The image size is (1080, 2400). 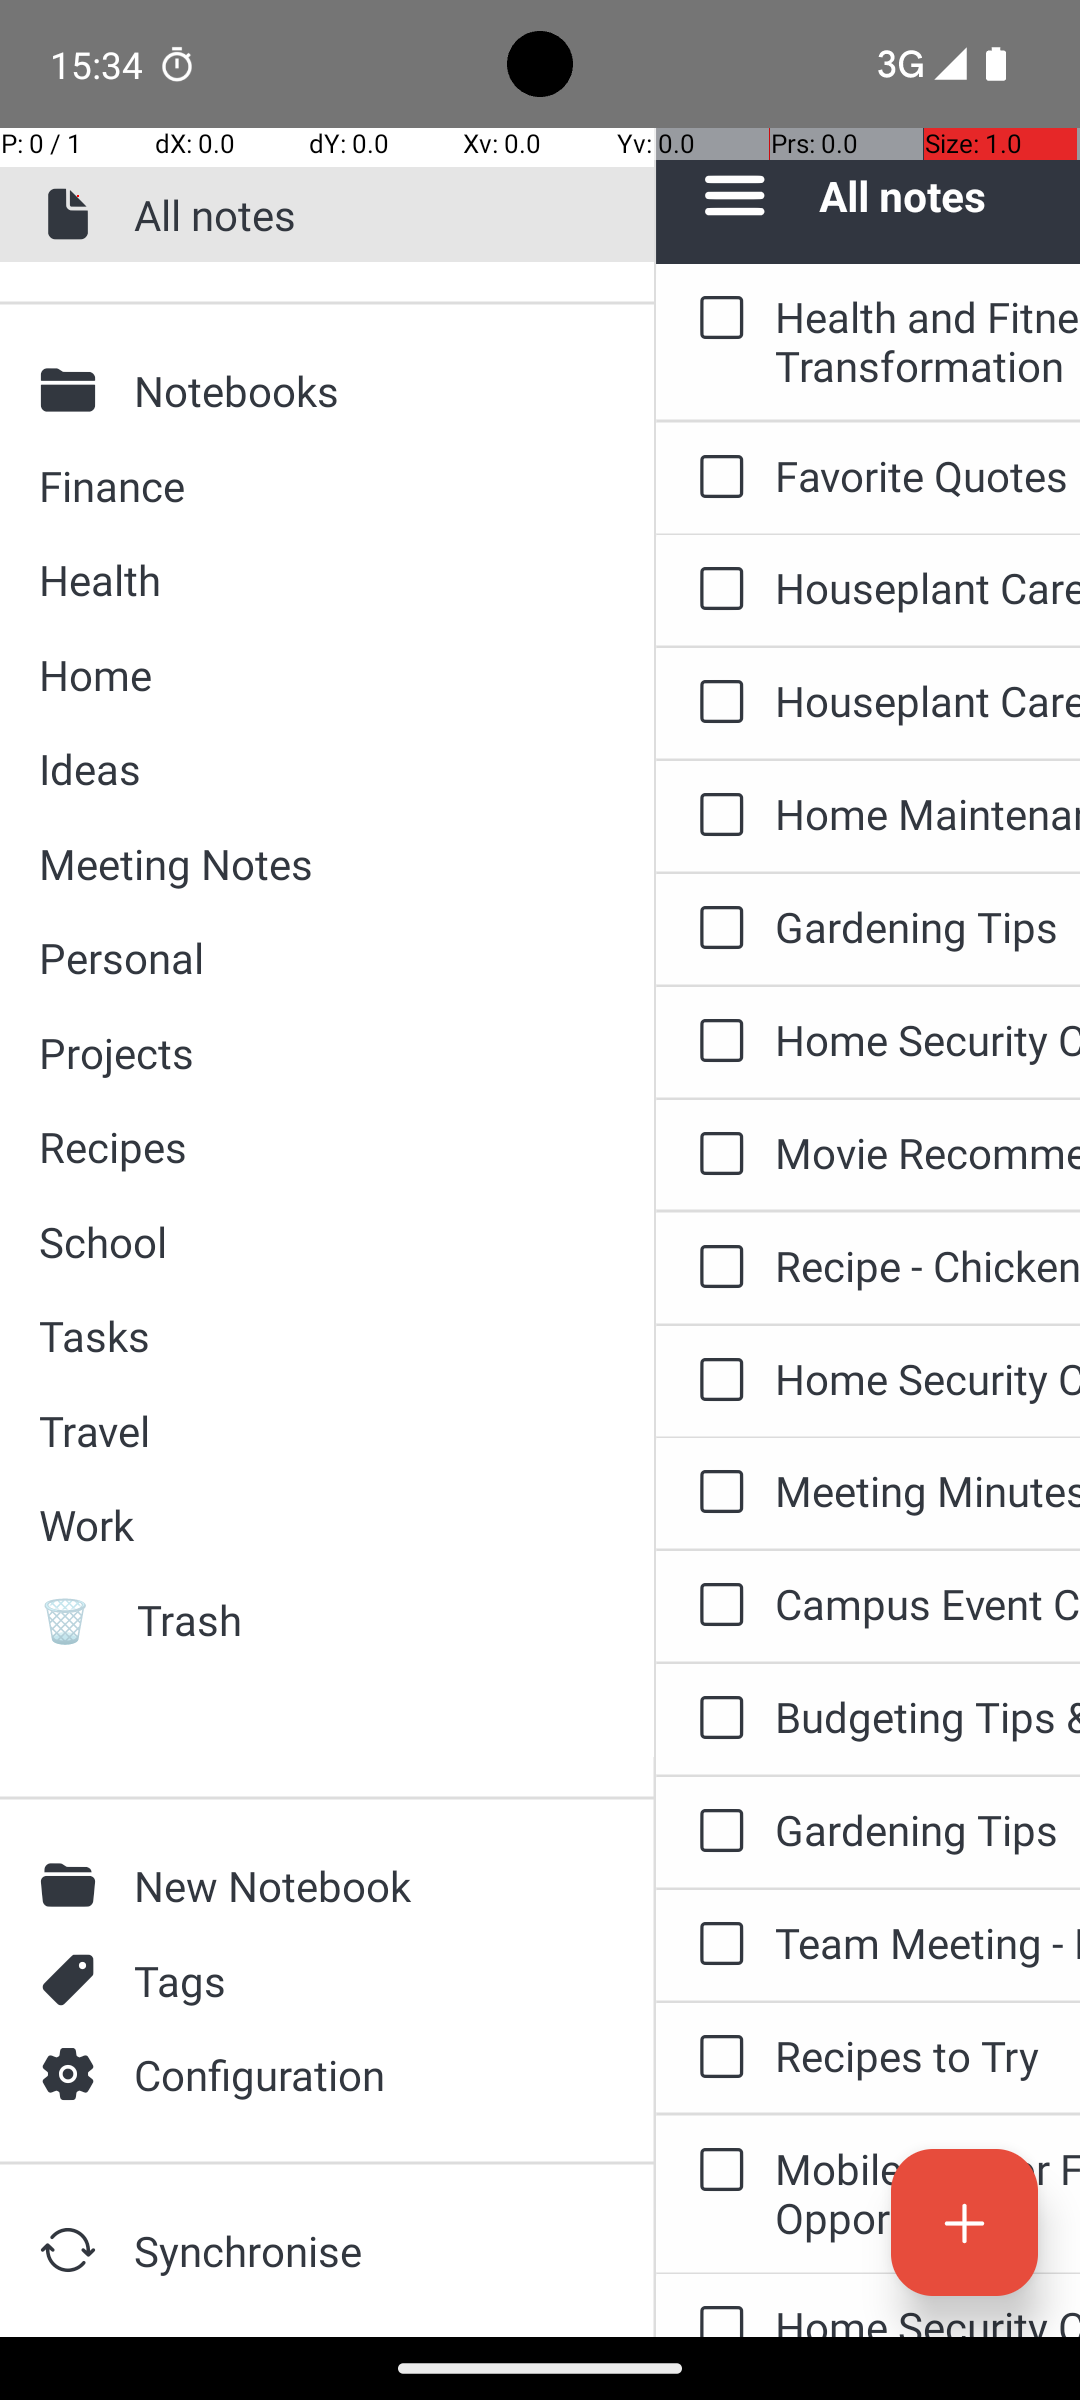 What do you see at coordinates (73, 1885) in the screenshot?
I see `` at bounding box center [73, 1885].